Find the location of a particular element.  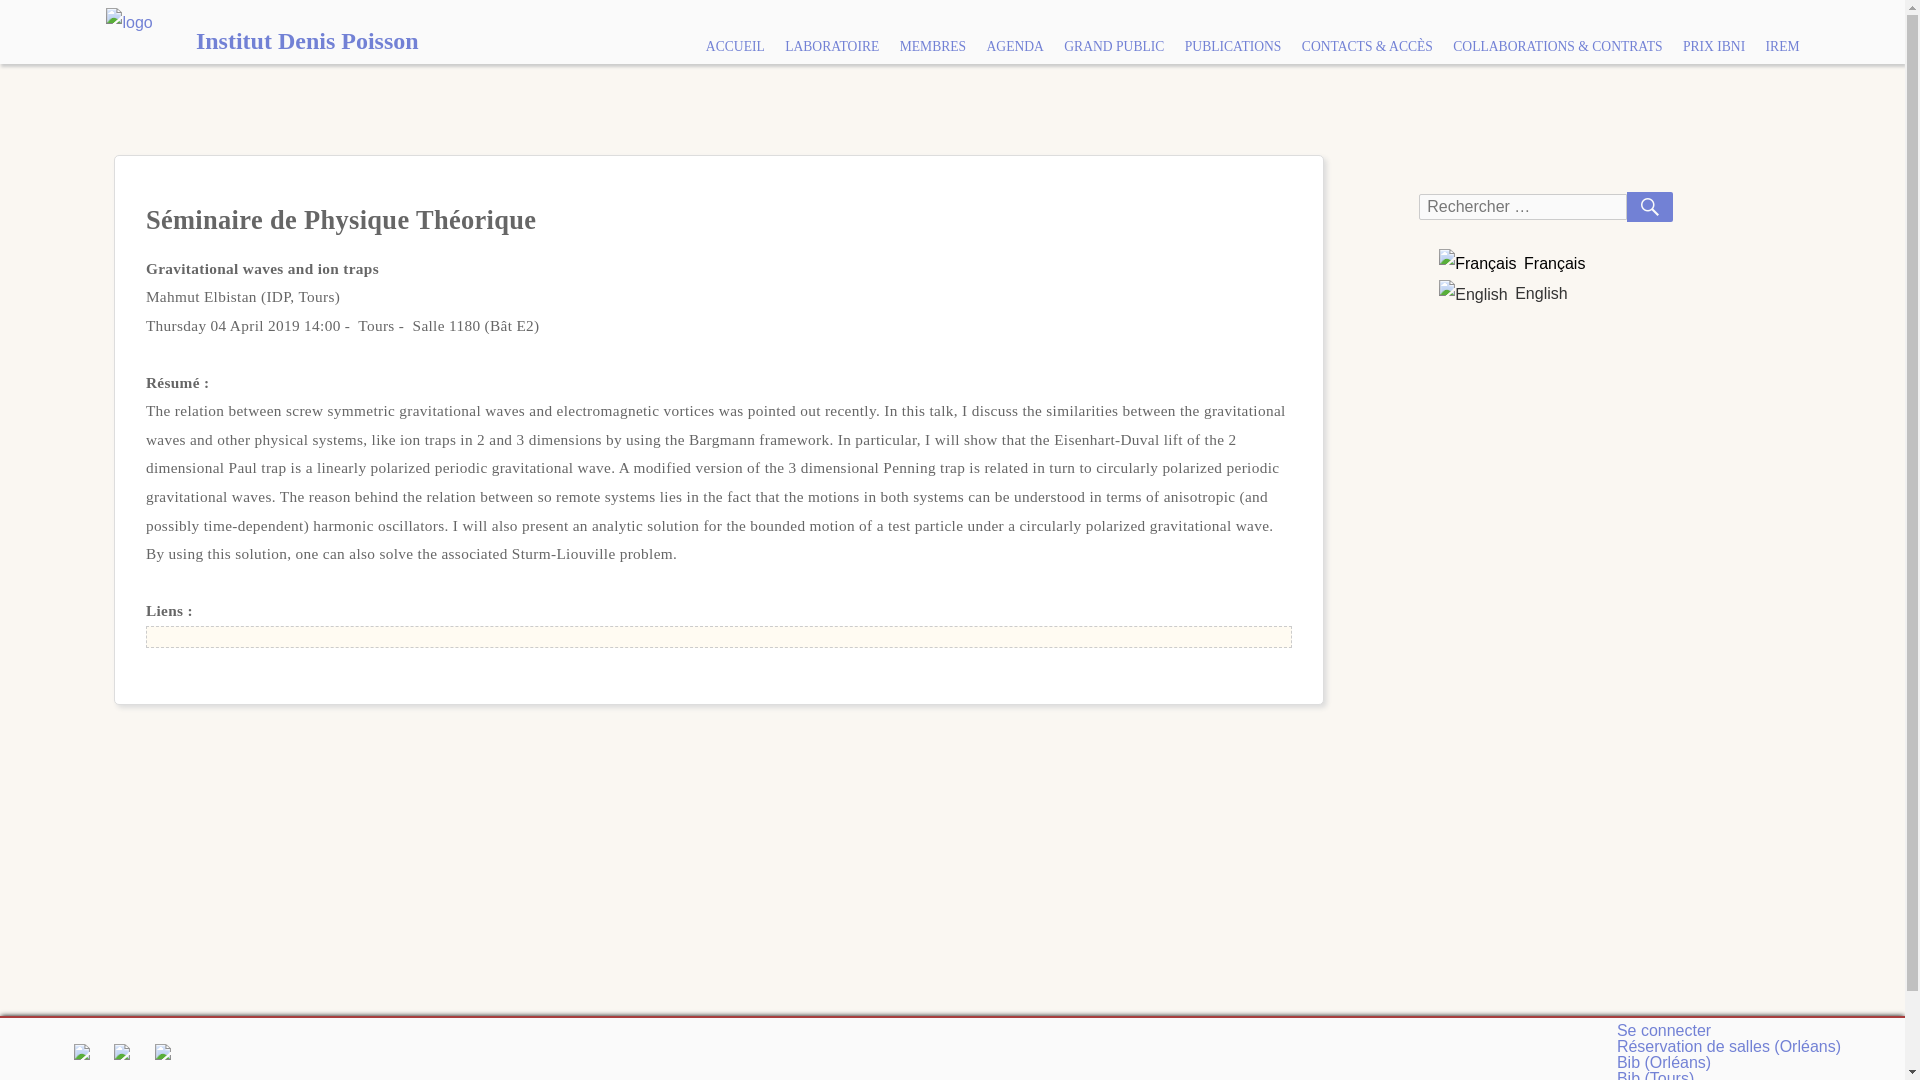

AGENDA is located at coordinates (1014, 46).